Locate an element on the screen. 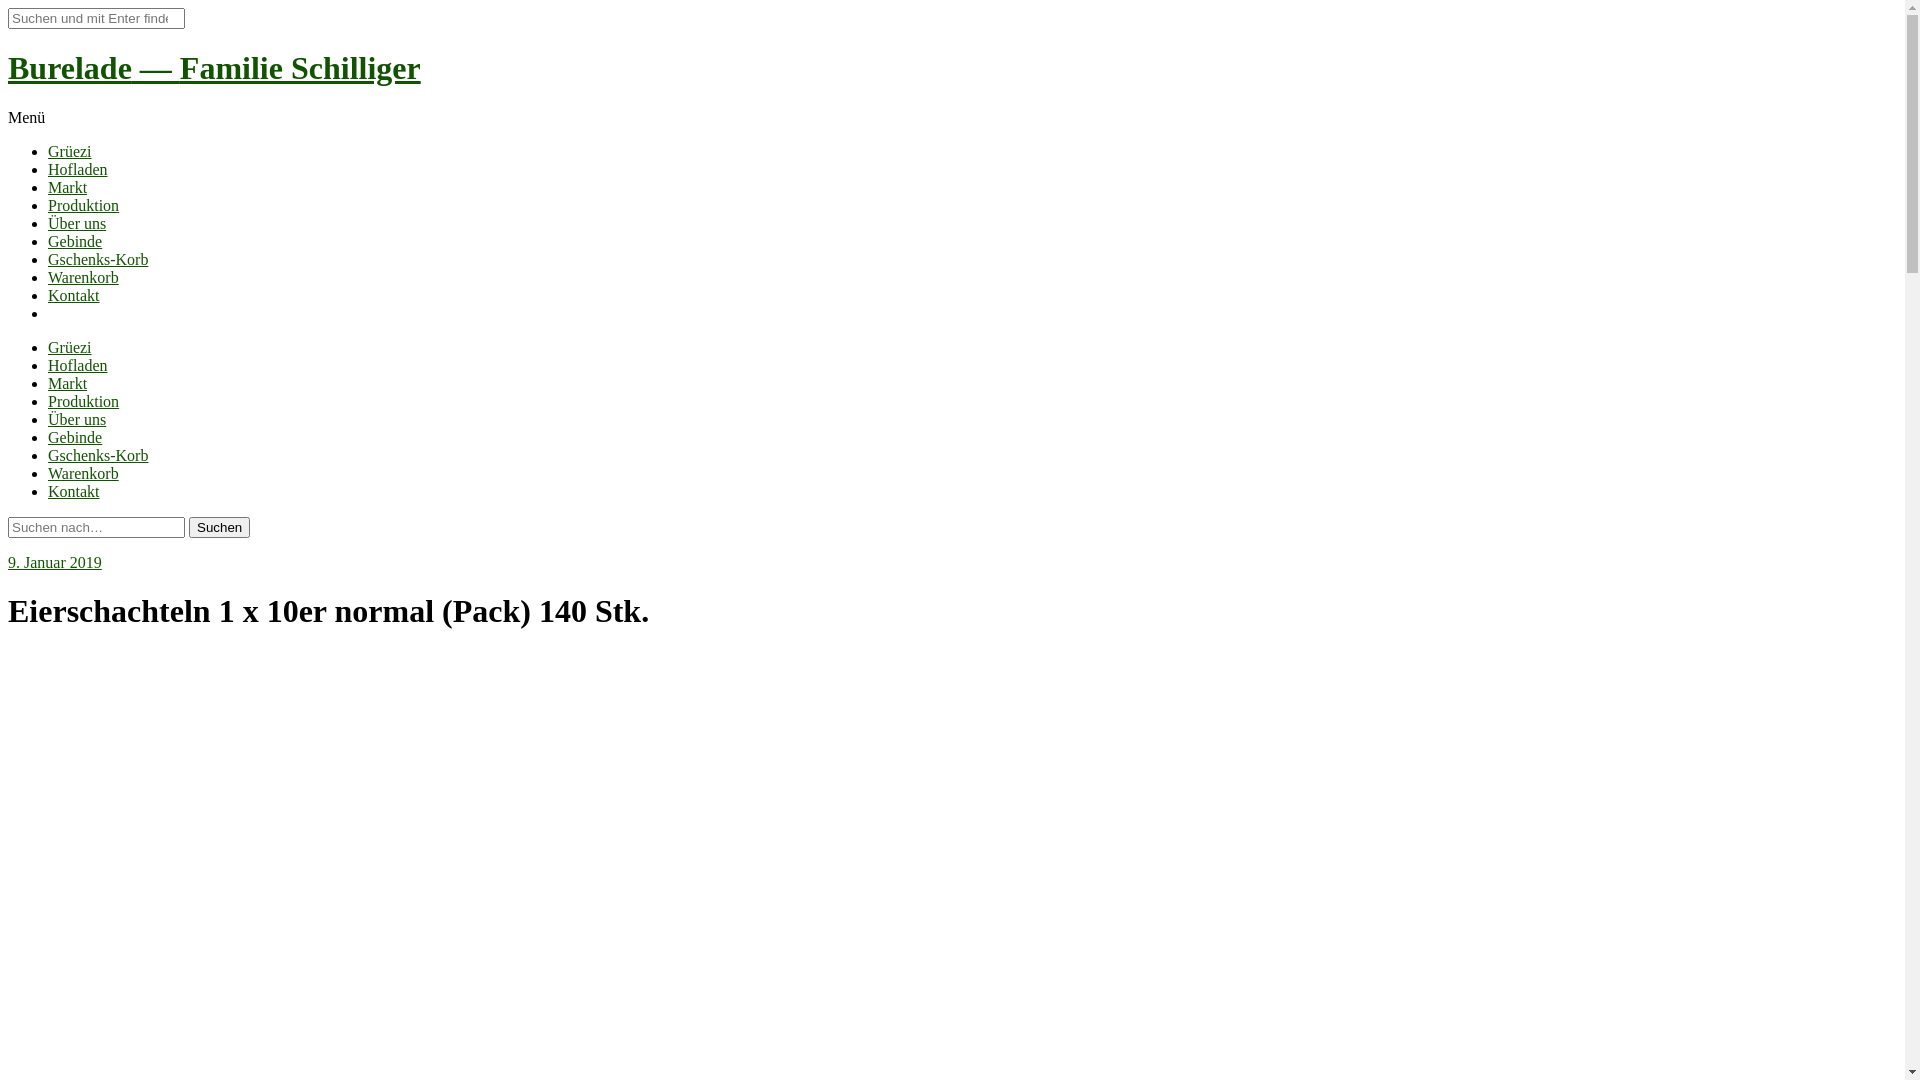 This screenshot has height=1080, width=1920. Gschenks-Korb is located at coordinates (98, 455).